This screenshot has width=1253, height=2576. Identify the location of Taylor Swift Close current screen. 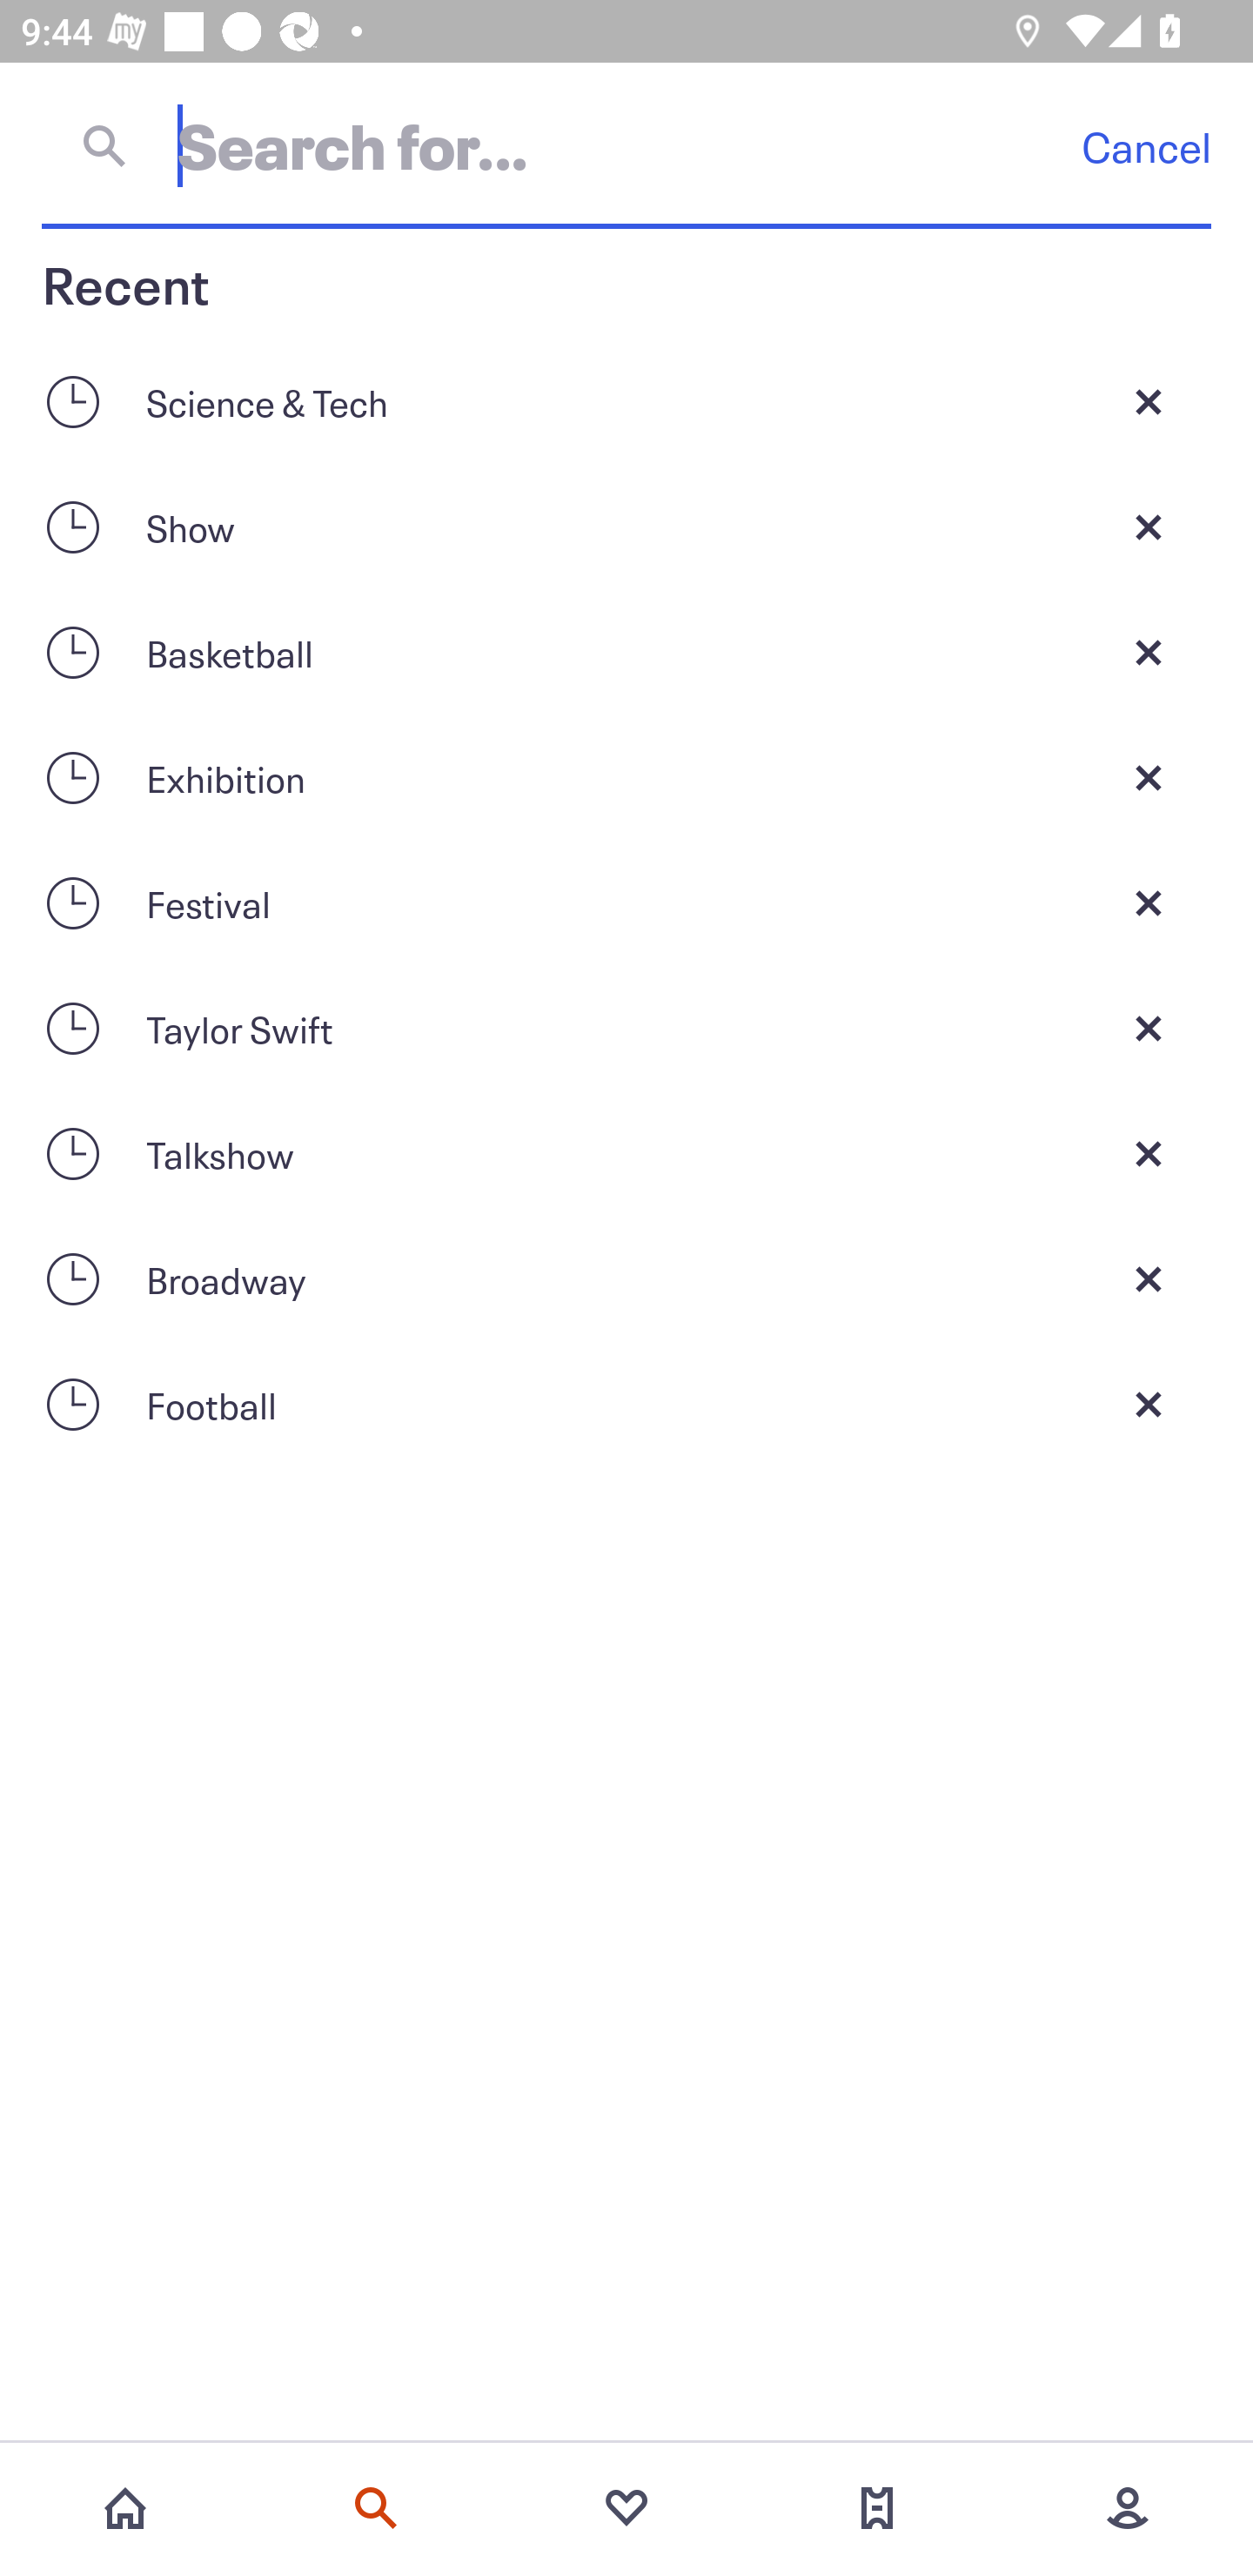
(626, 1029).